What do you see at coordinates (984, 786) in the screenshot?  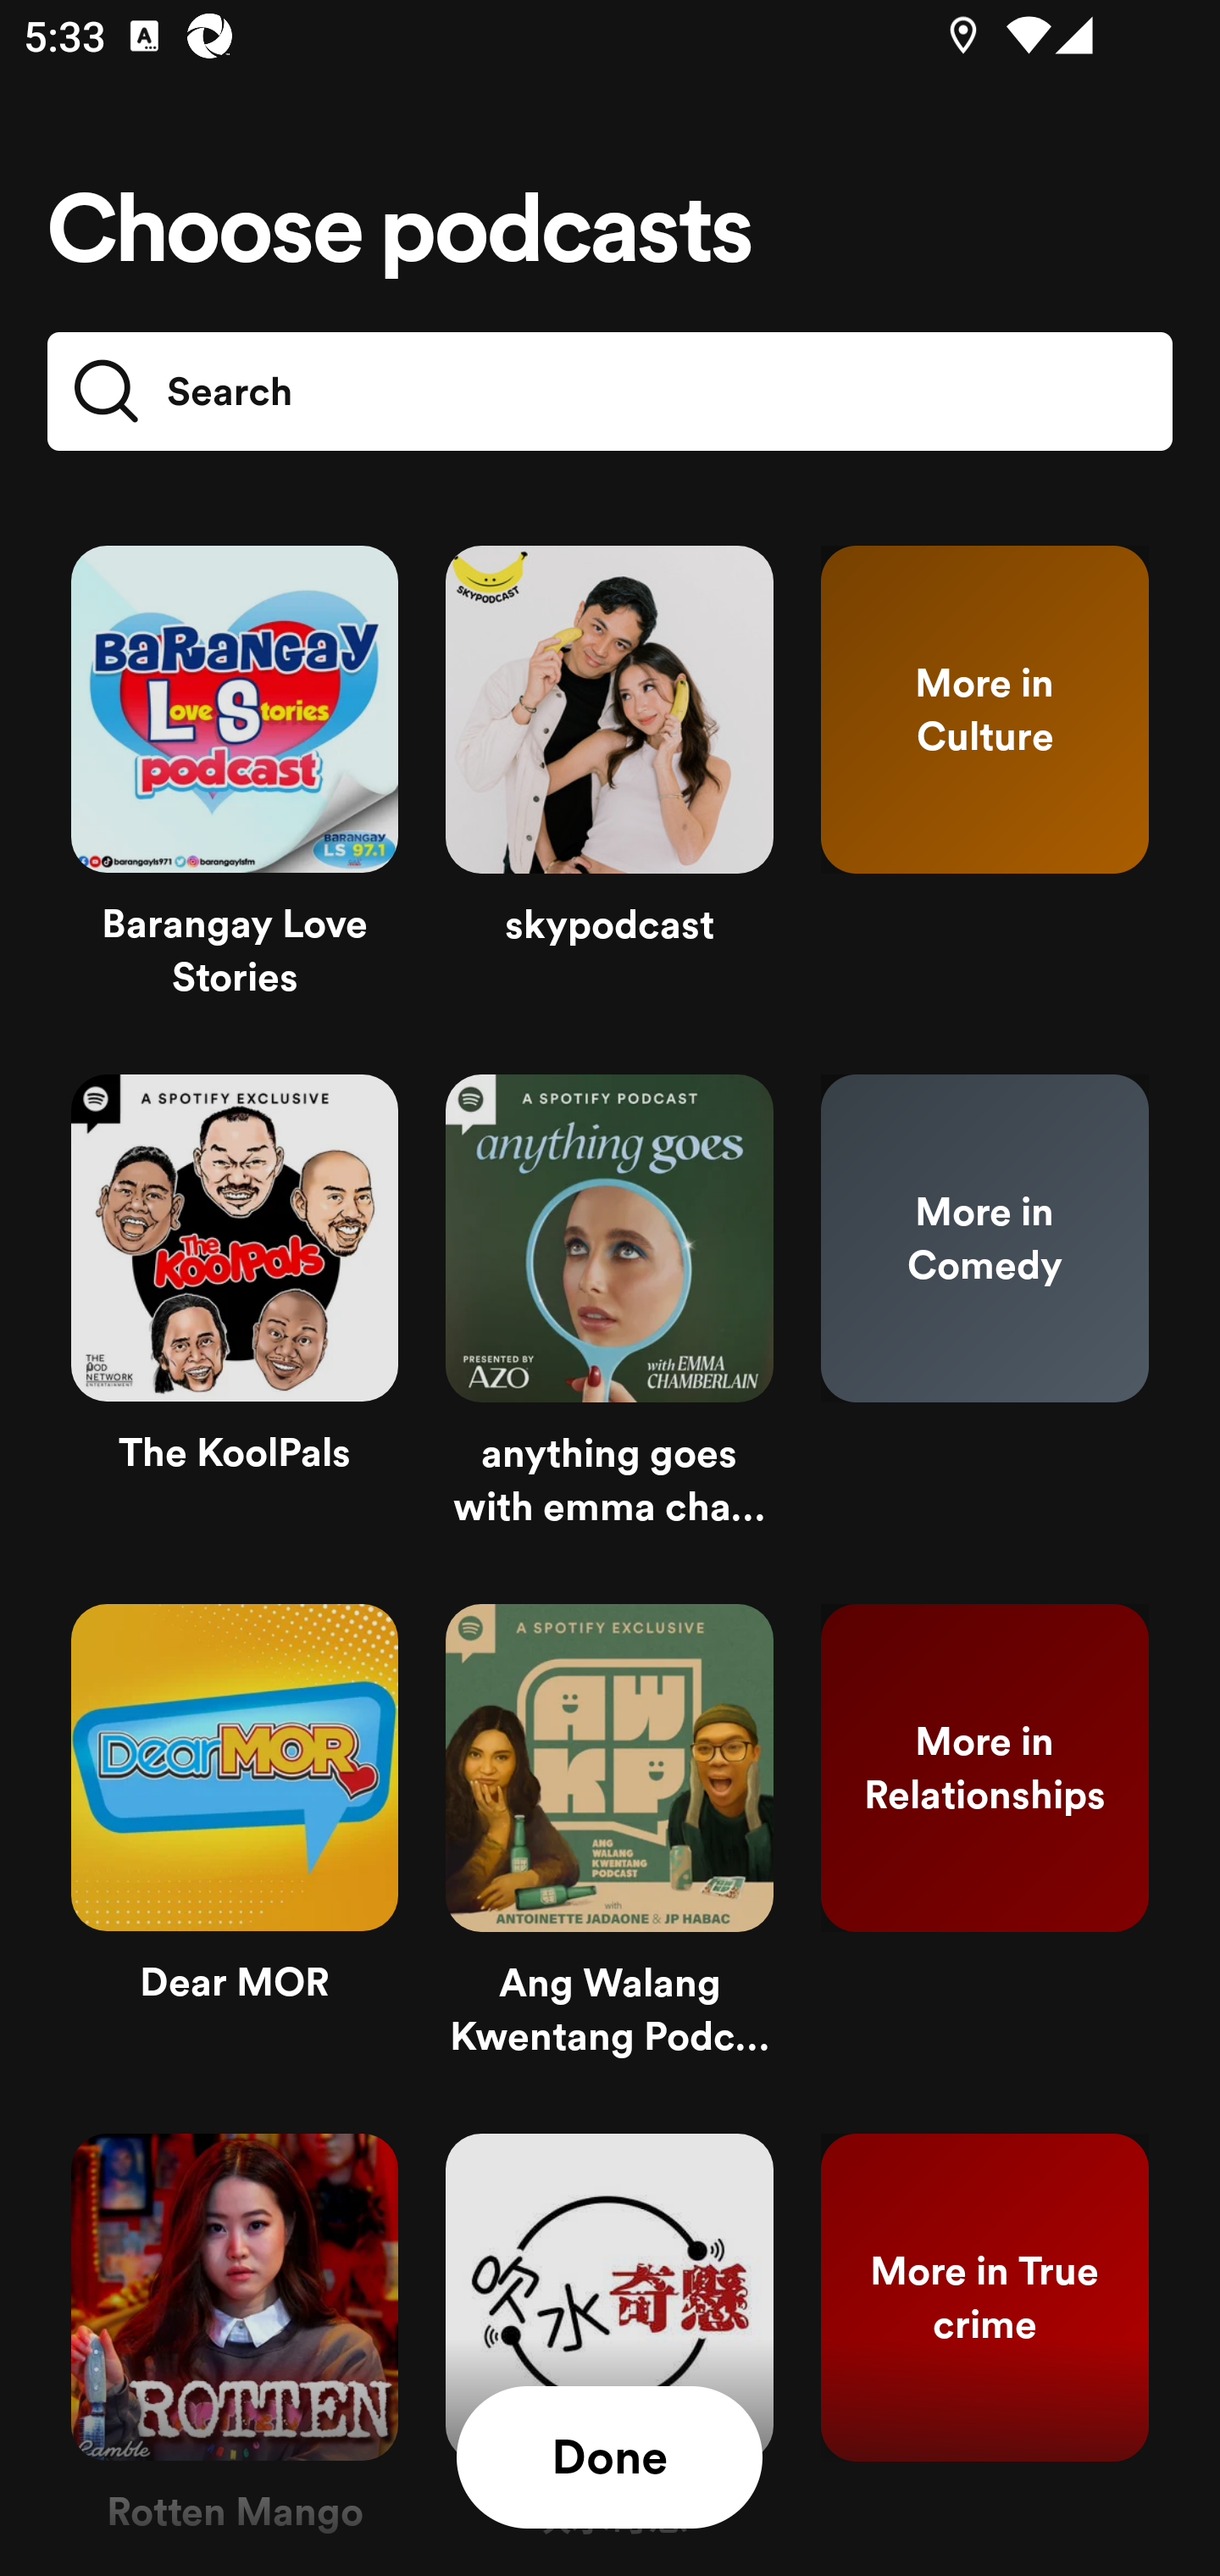 I see `More in Culture` at bounding box center [984, 786].